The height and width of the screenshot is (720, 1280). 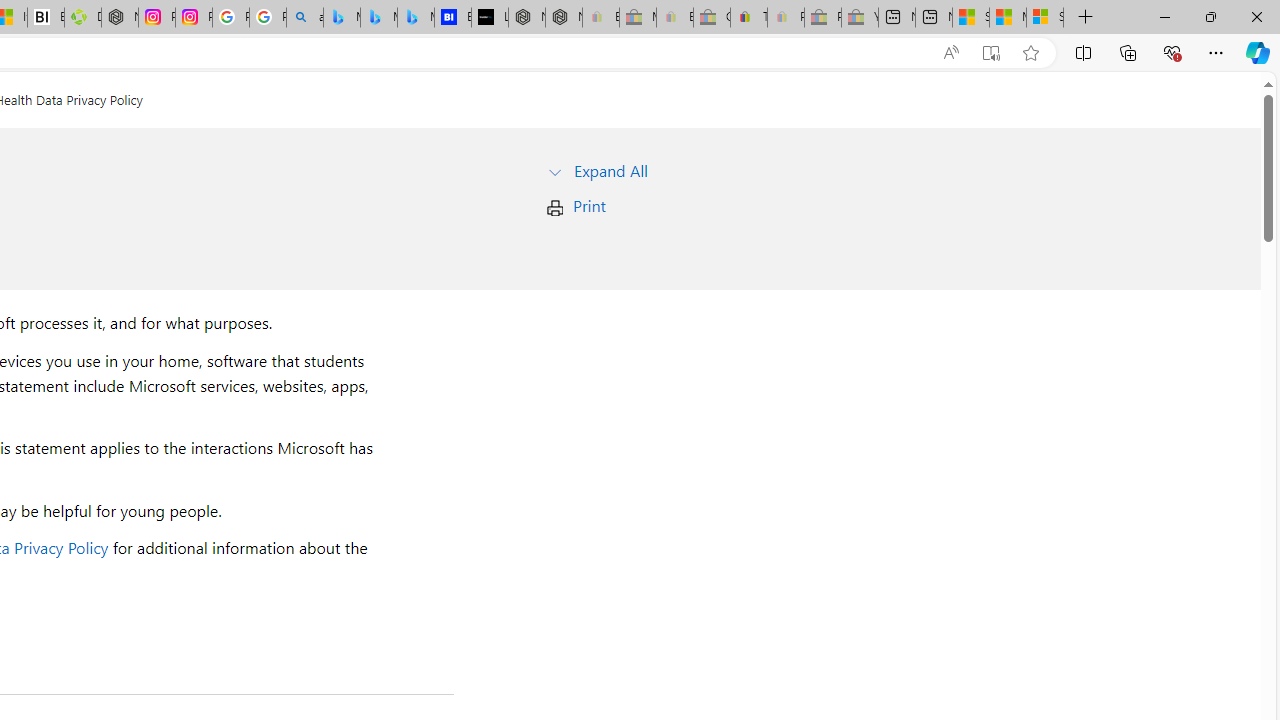 What do you see at coordinates (971, 18) in the screenshot?
I see `Shanghai, China hourly forecast | Microsoft Weather` at bounding box center [971, 18].